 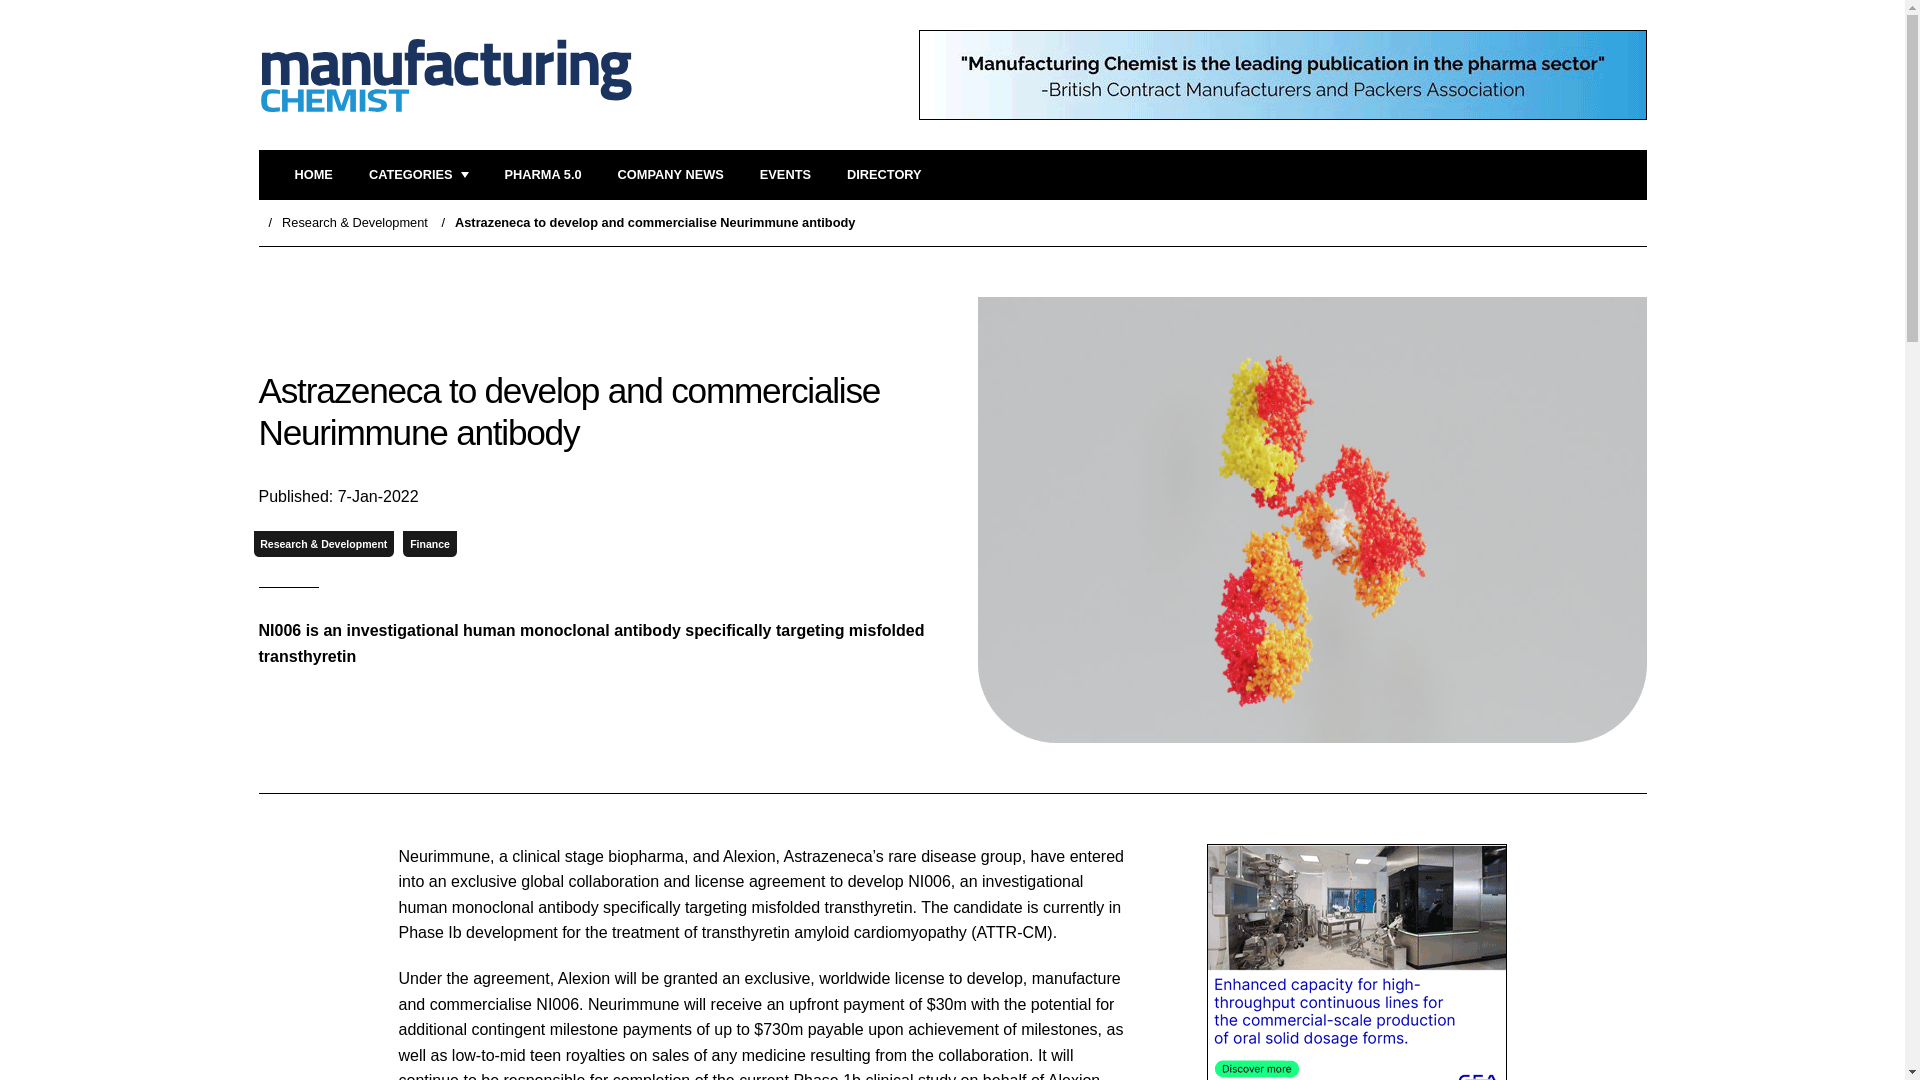 I want to click on Directory, so click(x=884, y=175).